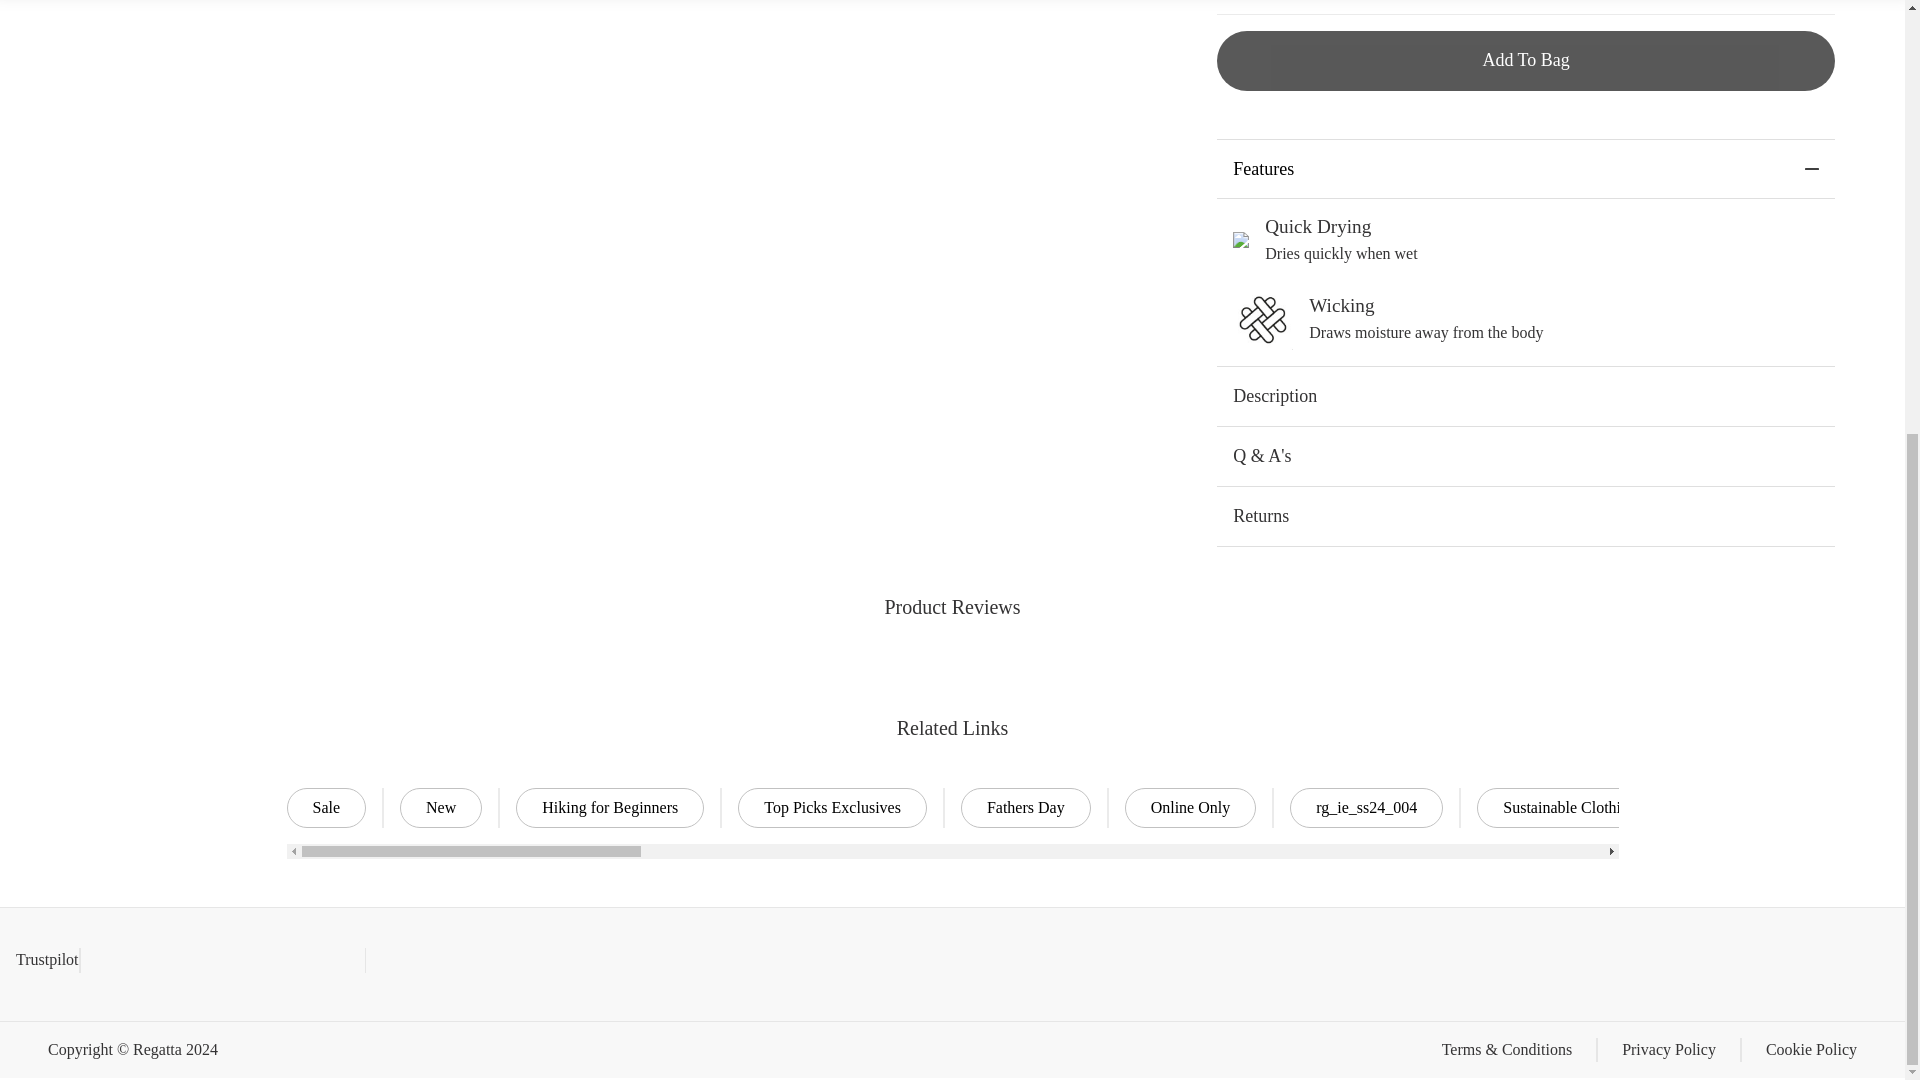 The width and height of the screenshot is (1920, 1080). I want to click on Top Picks Exclusives, so click(832, 808).